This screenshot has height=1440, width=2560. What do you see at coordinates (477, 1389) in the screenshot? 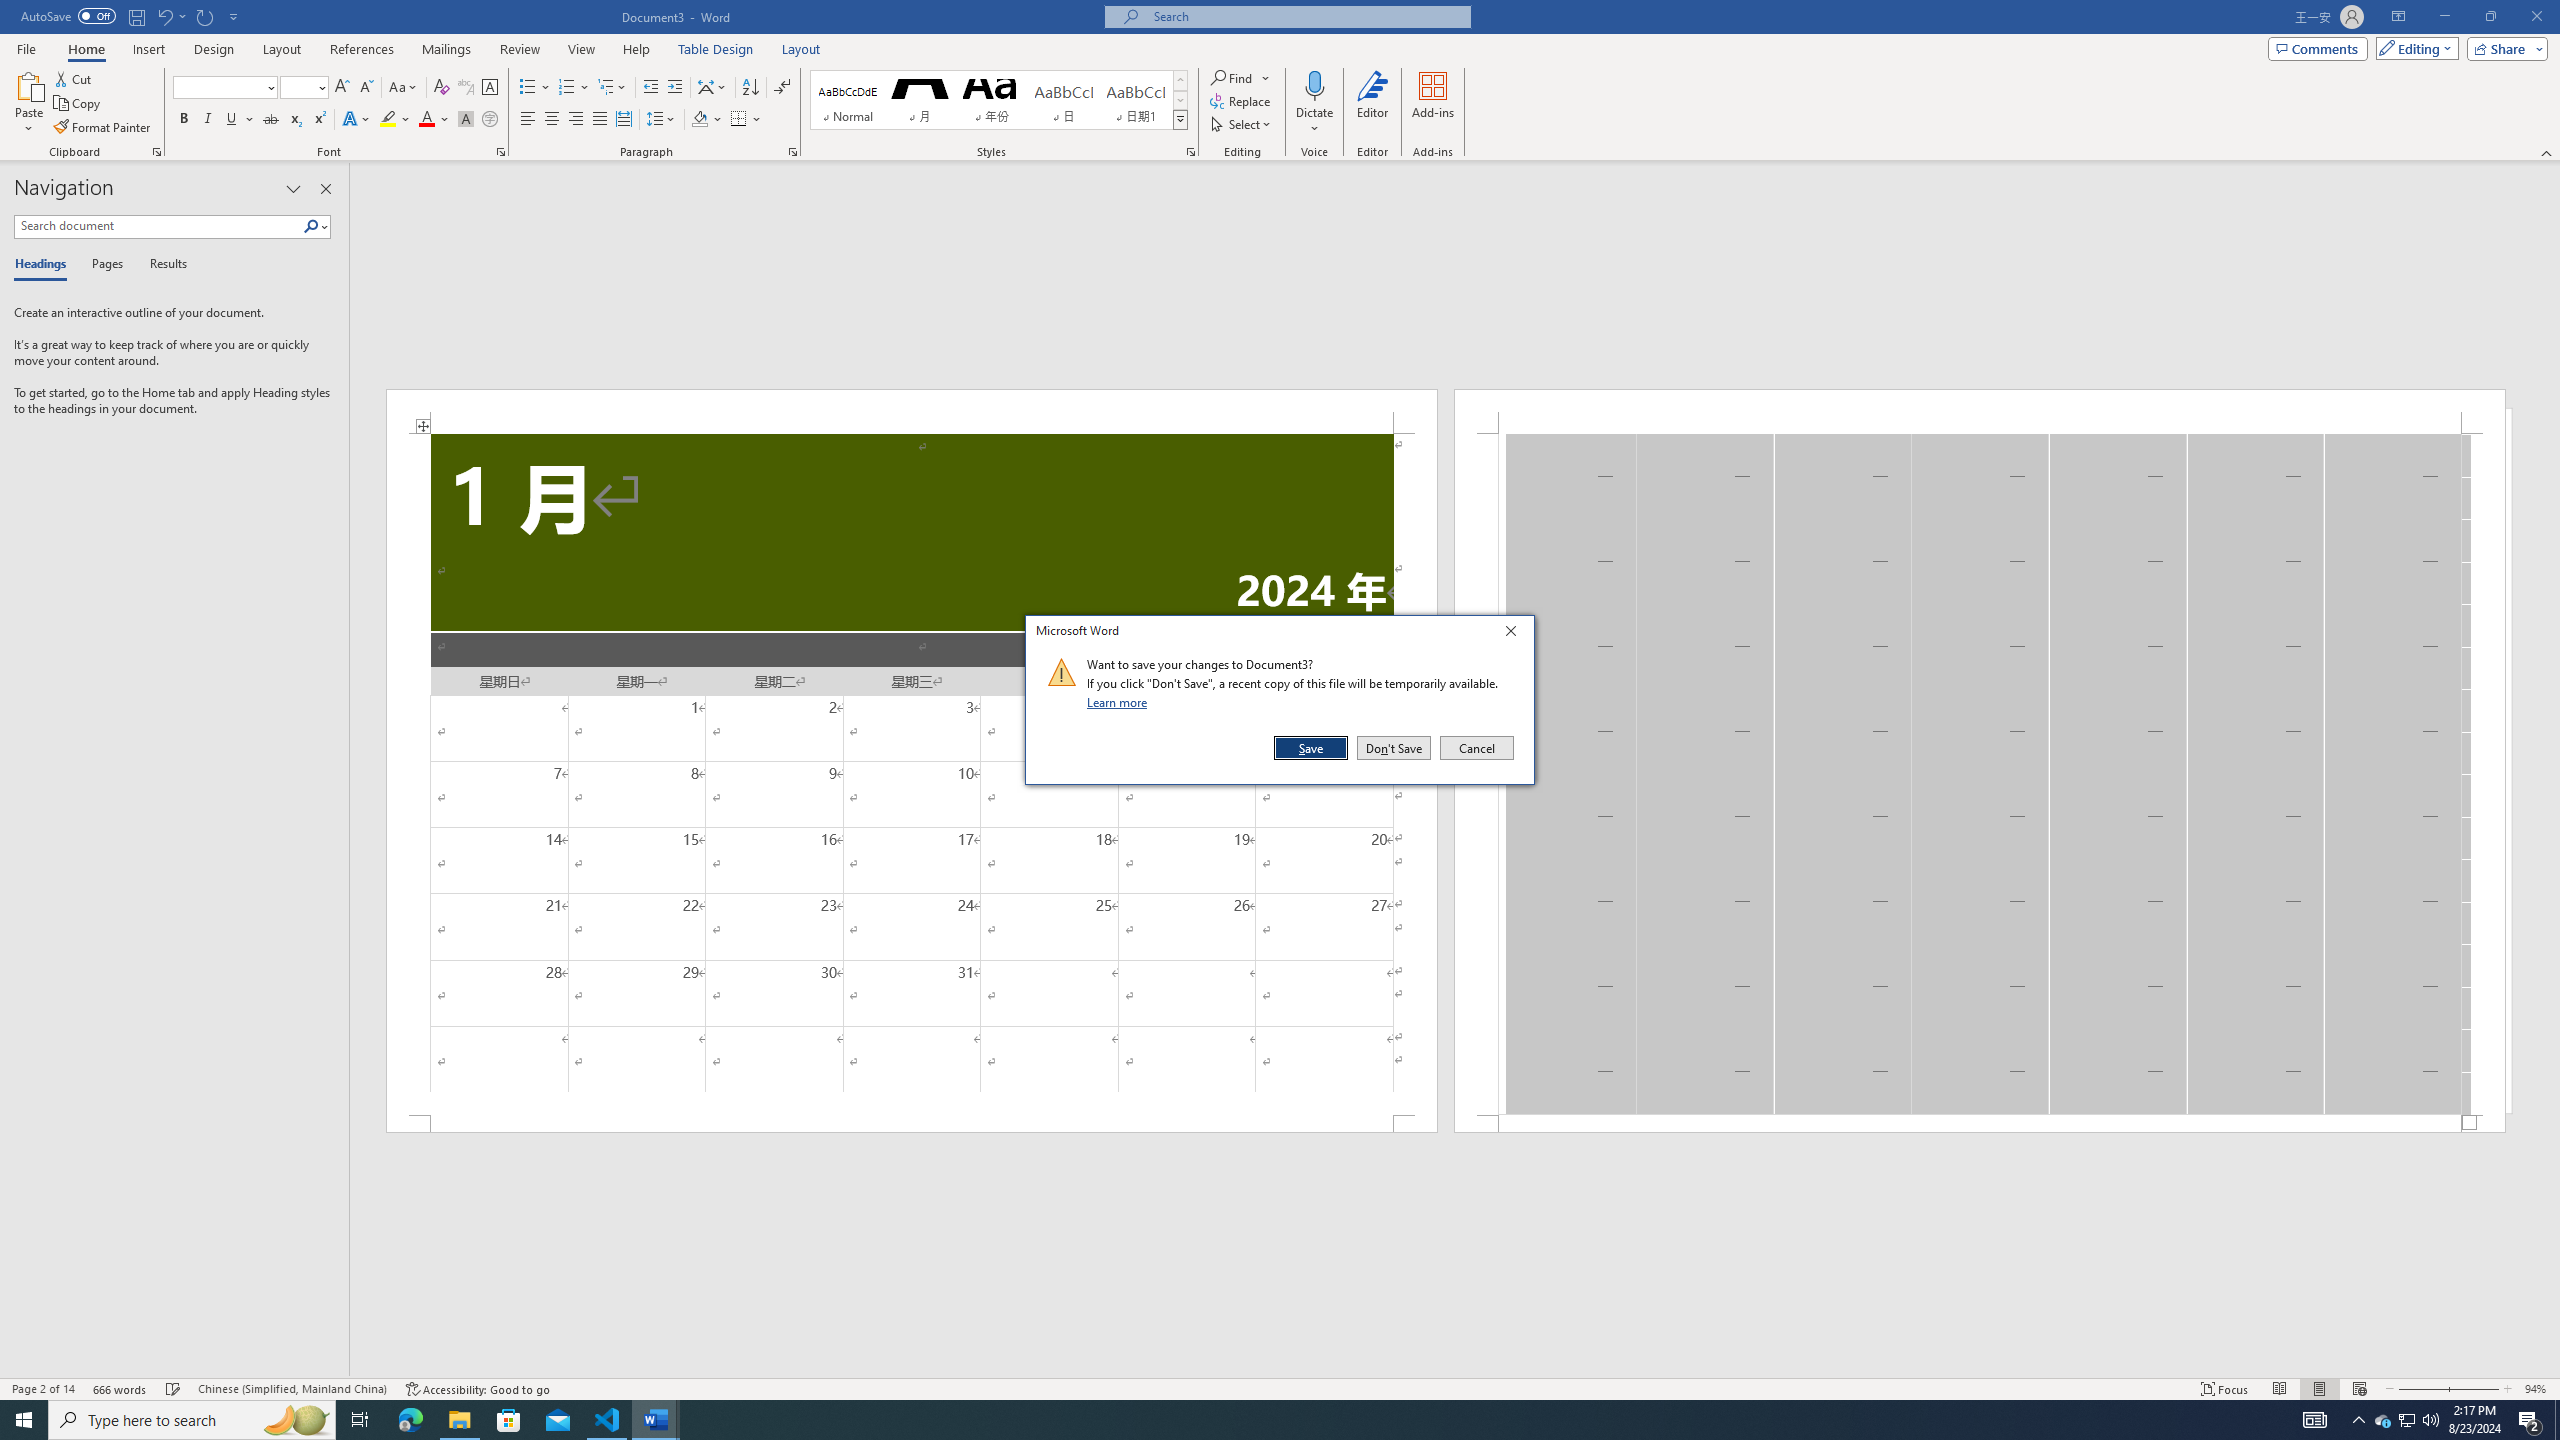
I see `Accessibility Checker Accessibility: Good to go` at bounding box center [477, 1389].